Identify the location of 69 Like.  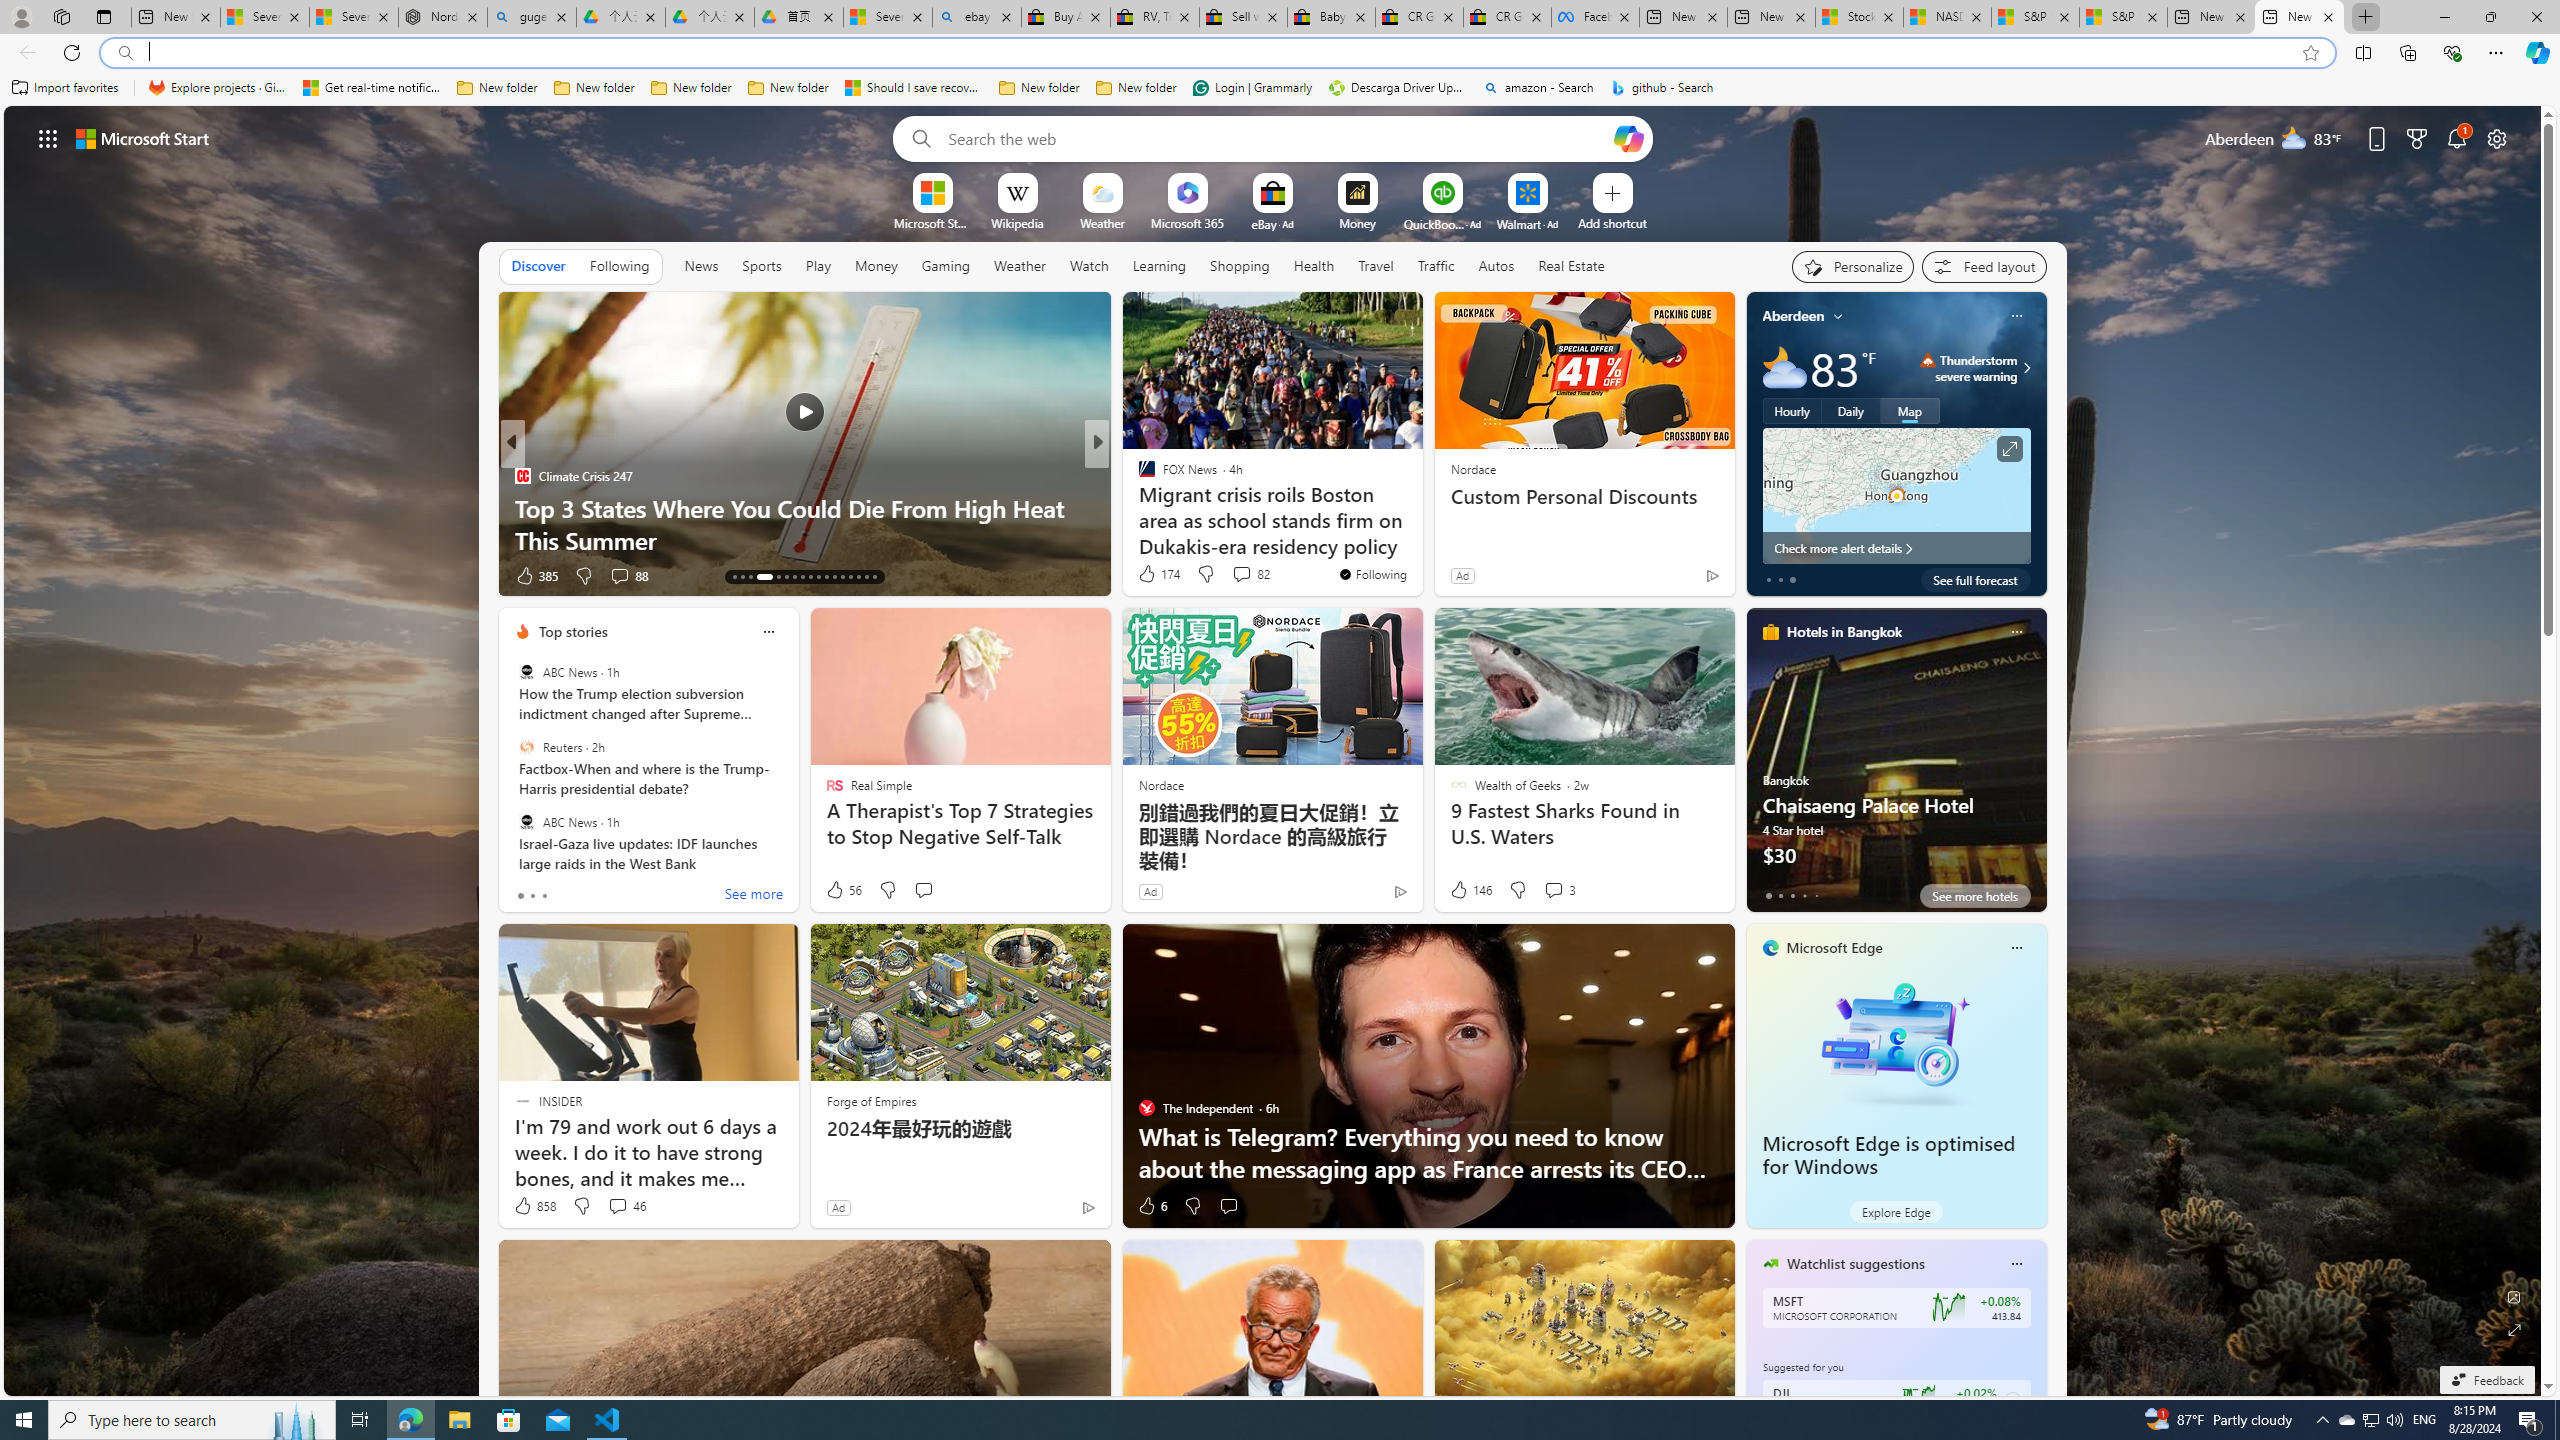
(1148, 576).